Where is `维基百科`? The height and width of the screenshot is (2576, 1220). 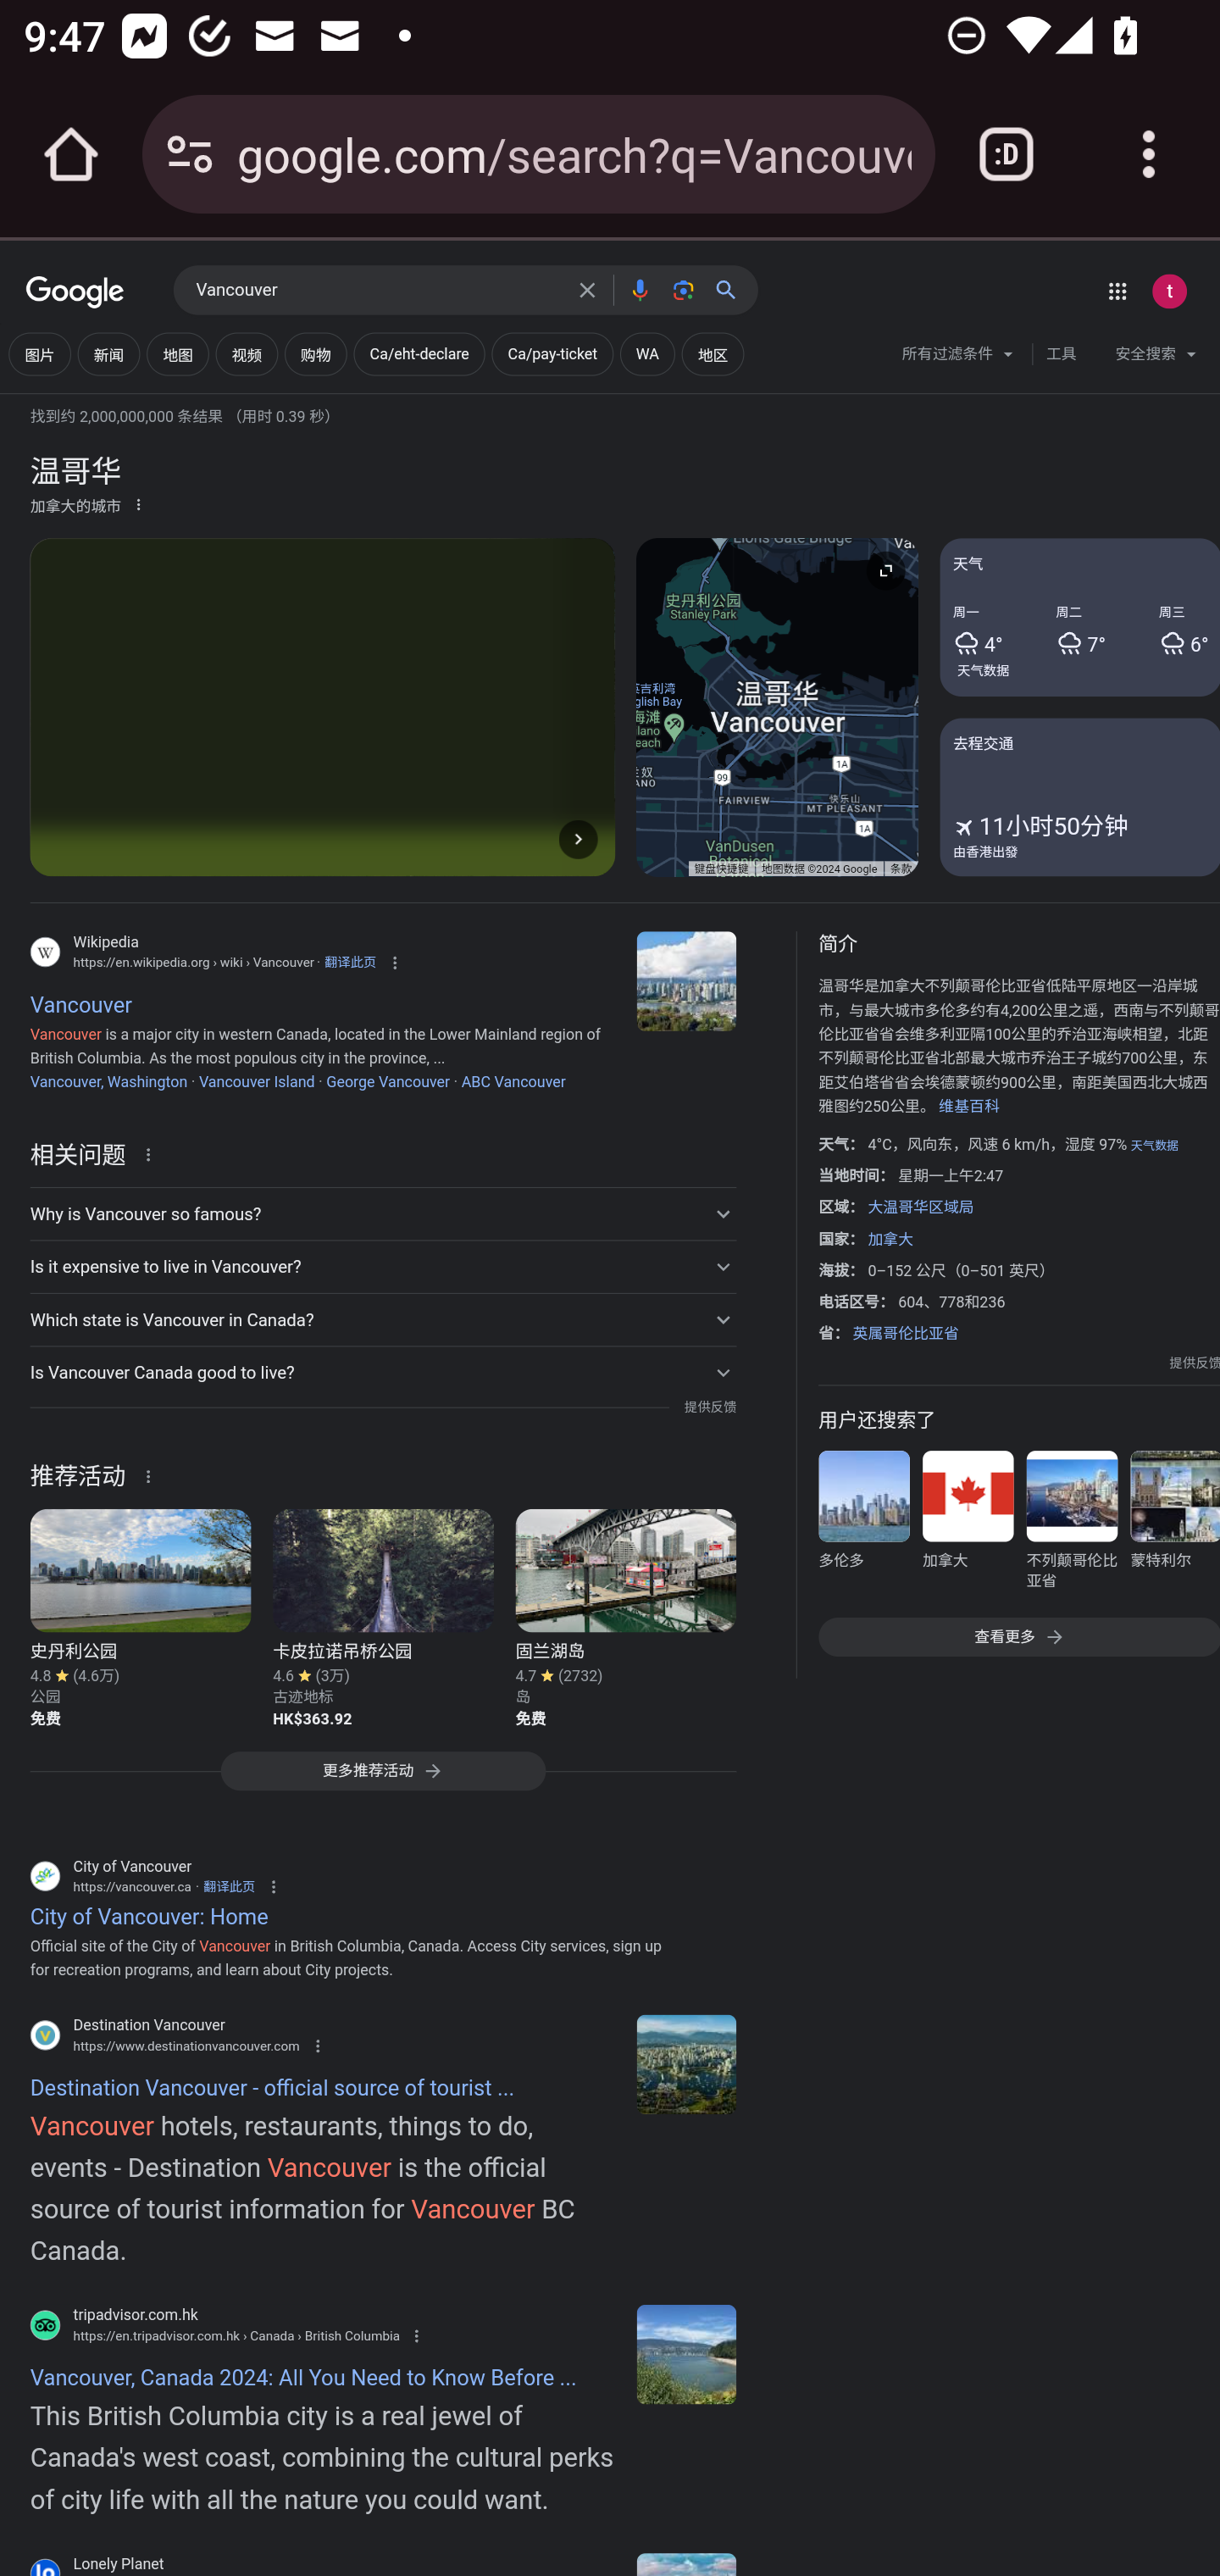 维基百科 is located at coordinates (969, 1107).